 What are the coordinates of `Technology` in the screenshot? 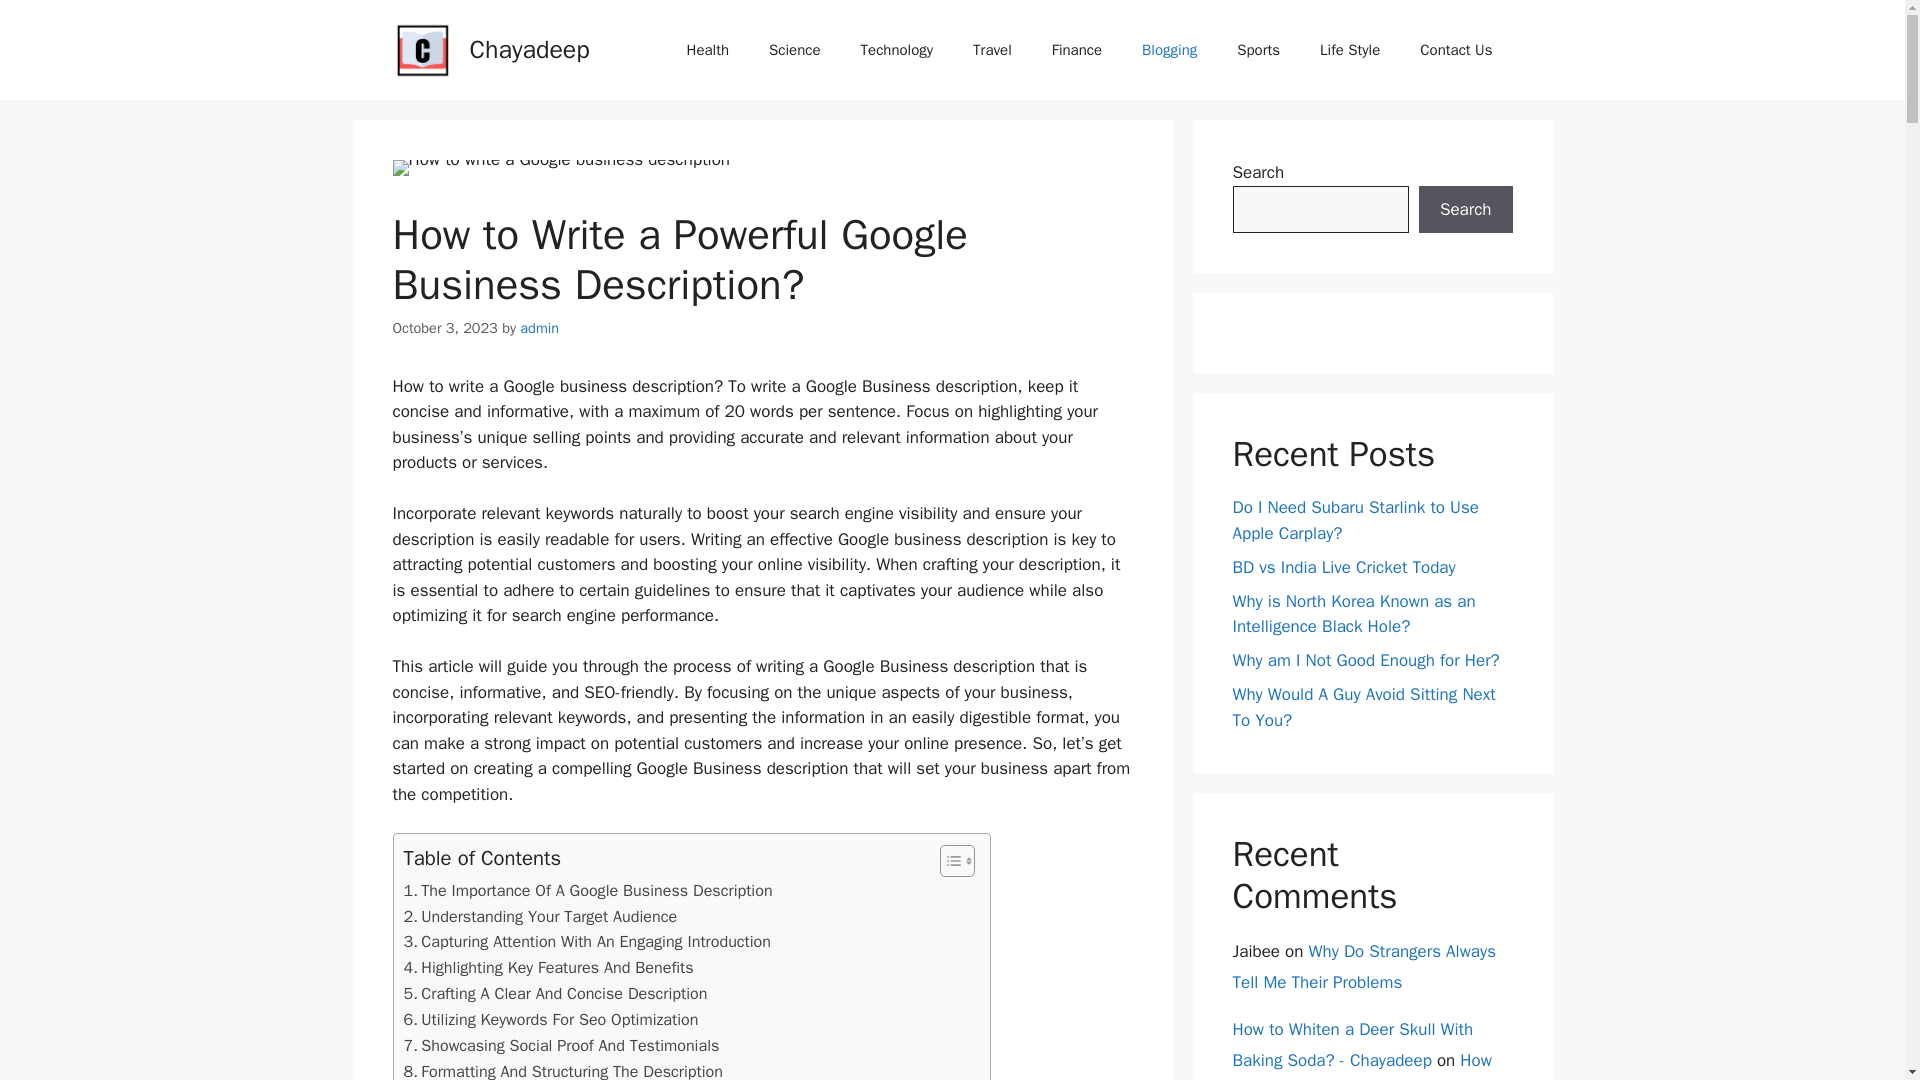 It's located at (897, 50).